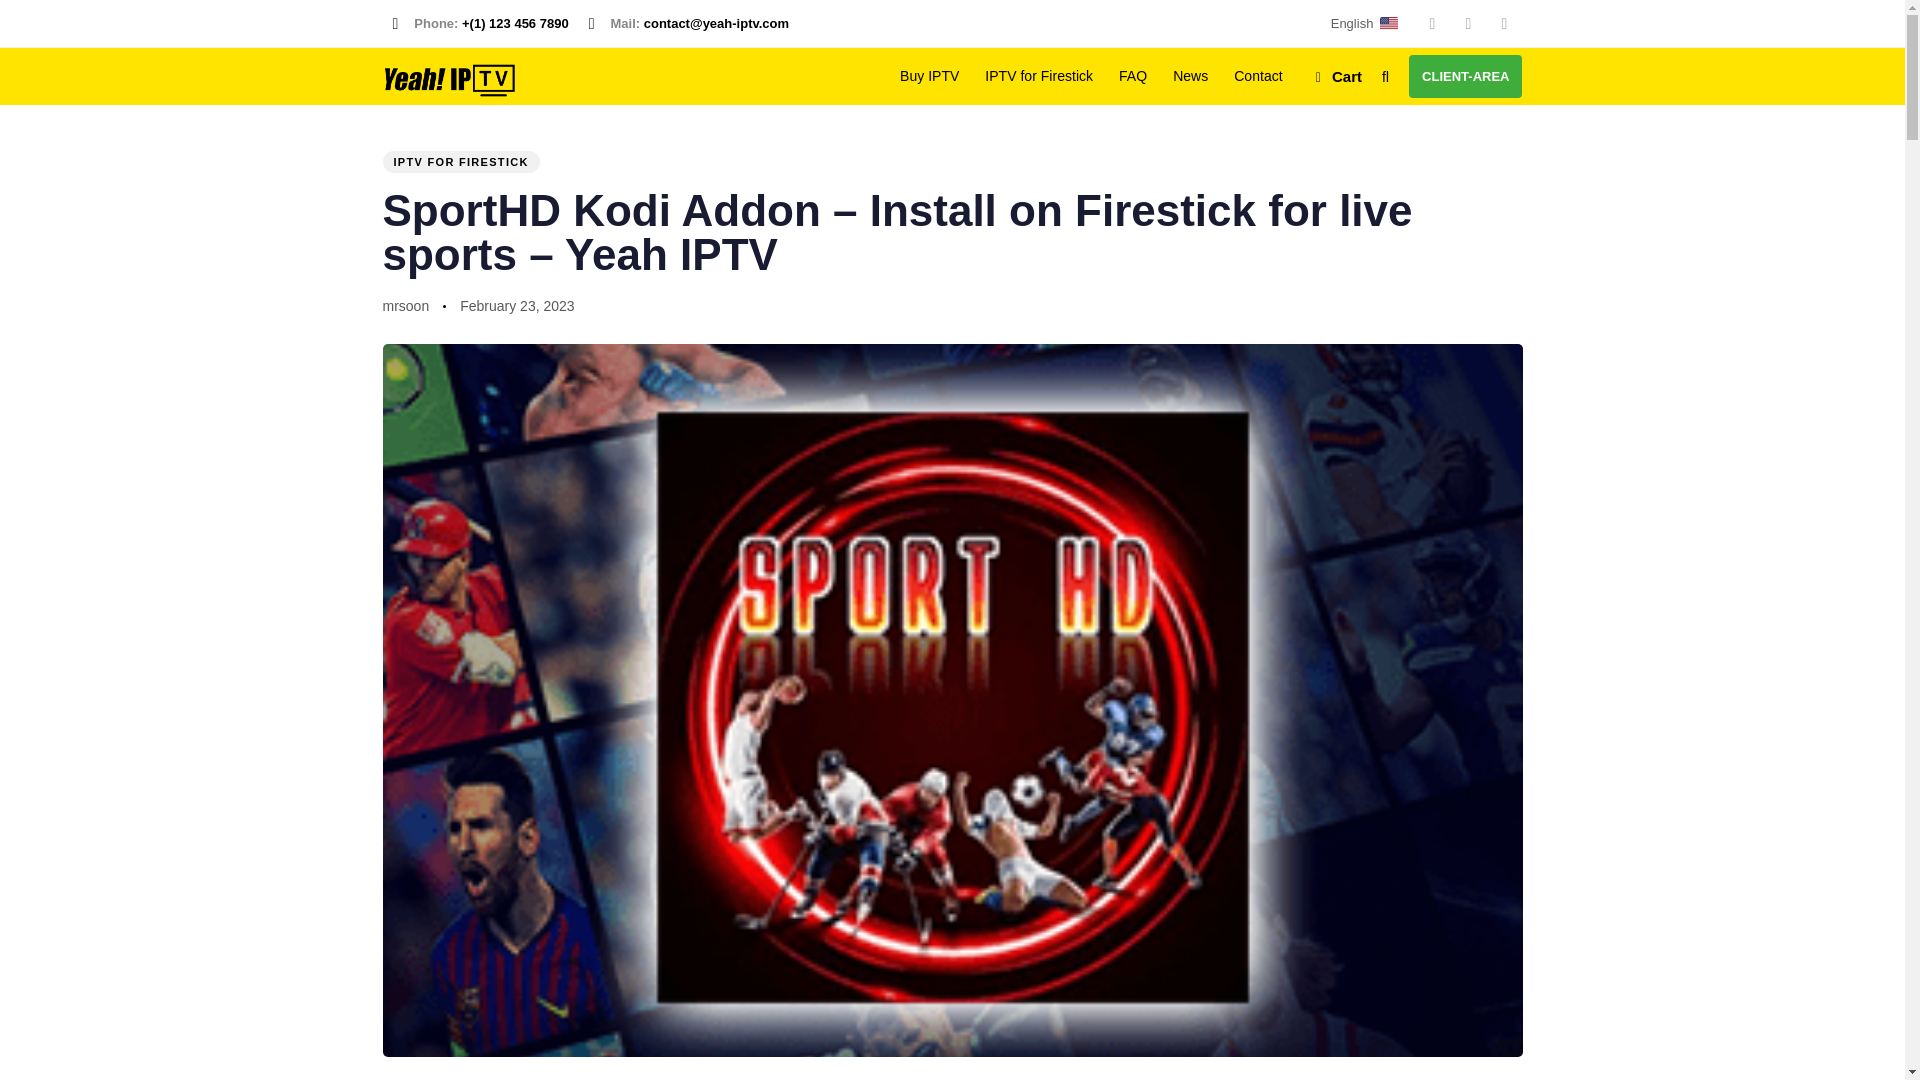 This screenshot has width=1920, height=1080. Describe the element at coordinates (1258, 76) in the screenshot. I see `Contact` at that location.